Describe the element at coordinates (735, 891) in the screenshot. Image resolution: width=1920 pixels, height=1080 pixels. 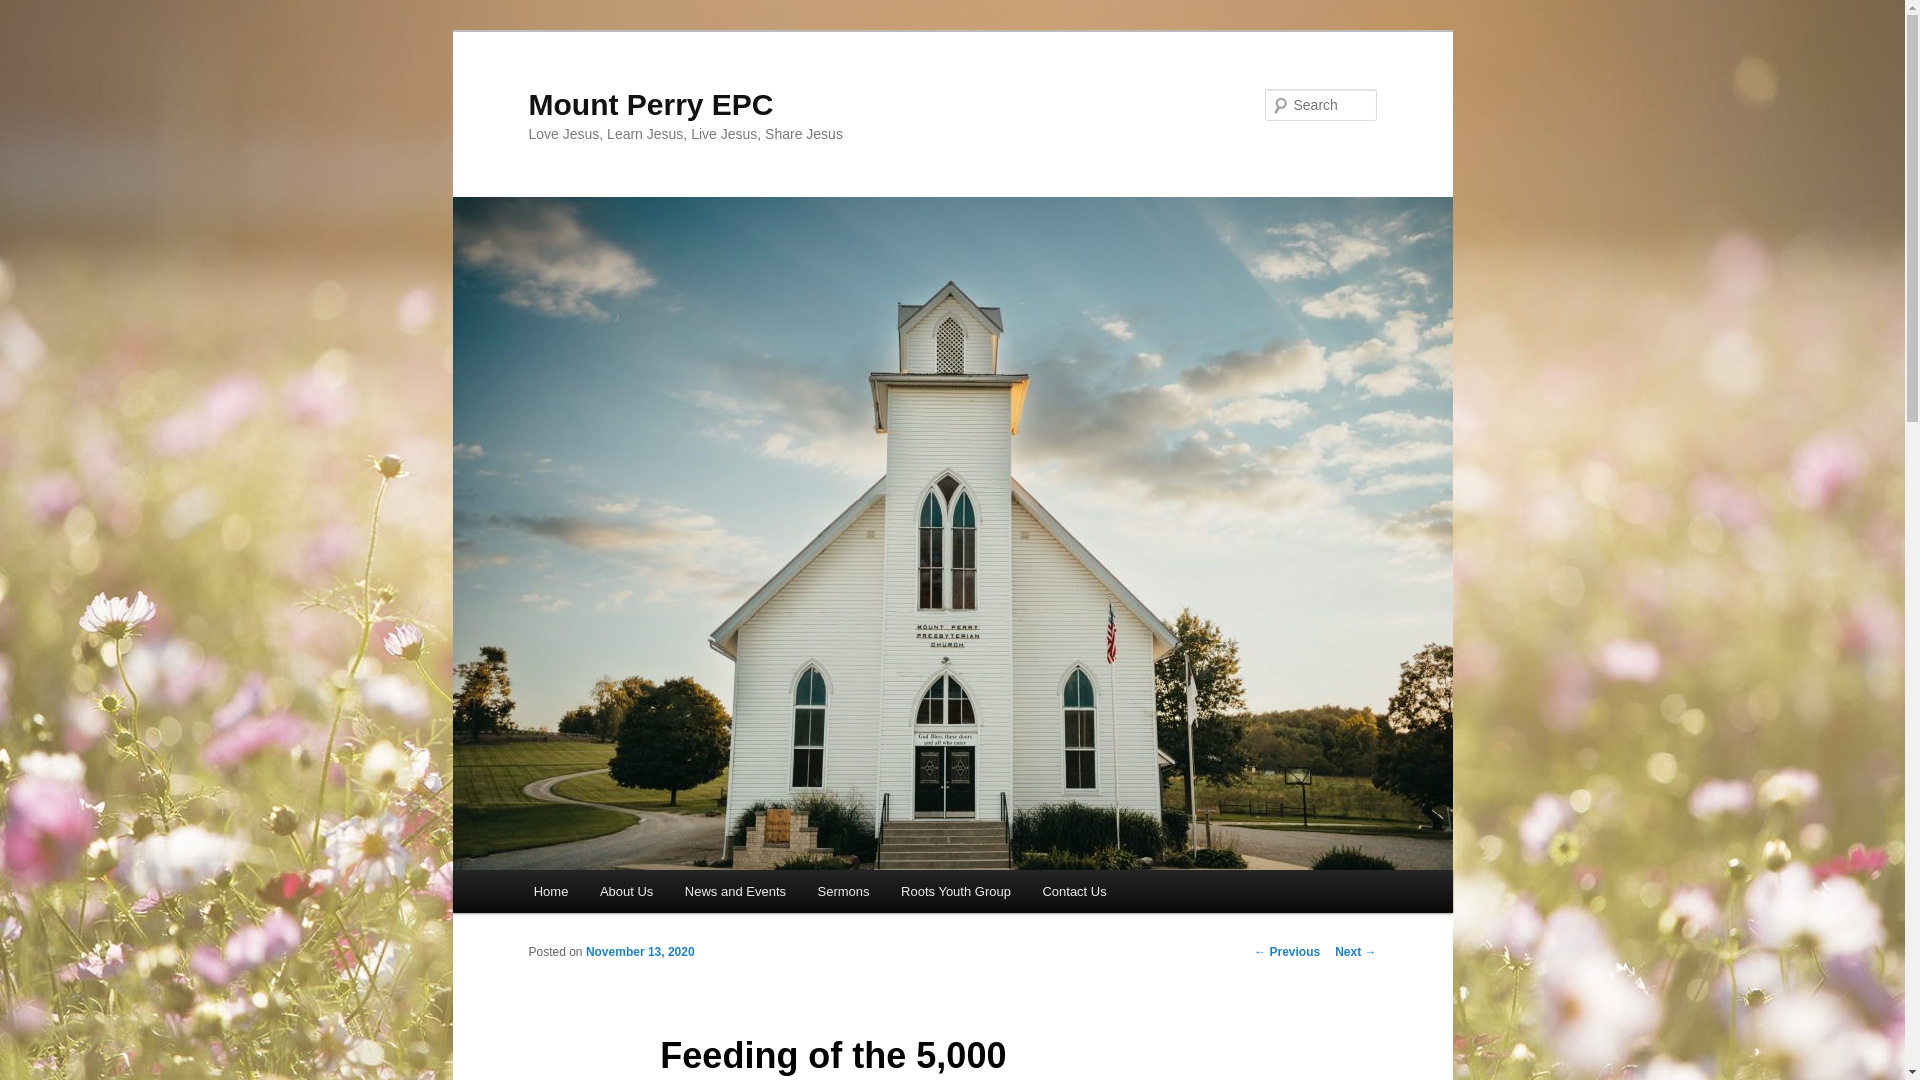
I see `News and Events` at that location.